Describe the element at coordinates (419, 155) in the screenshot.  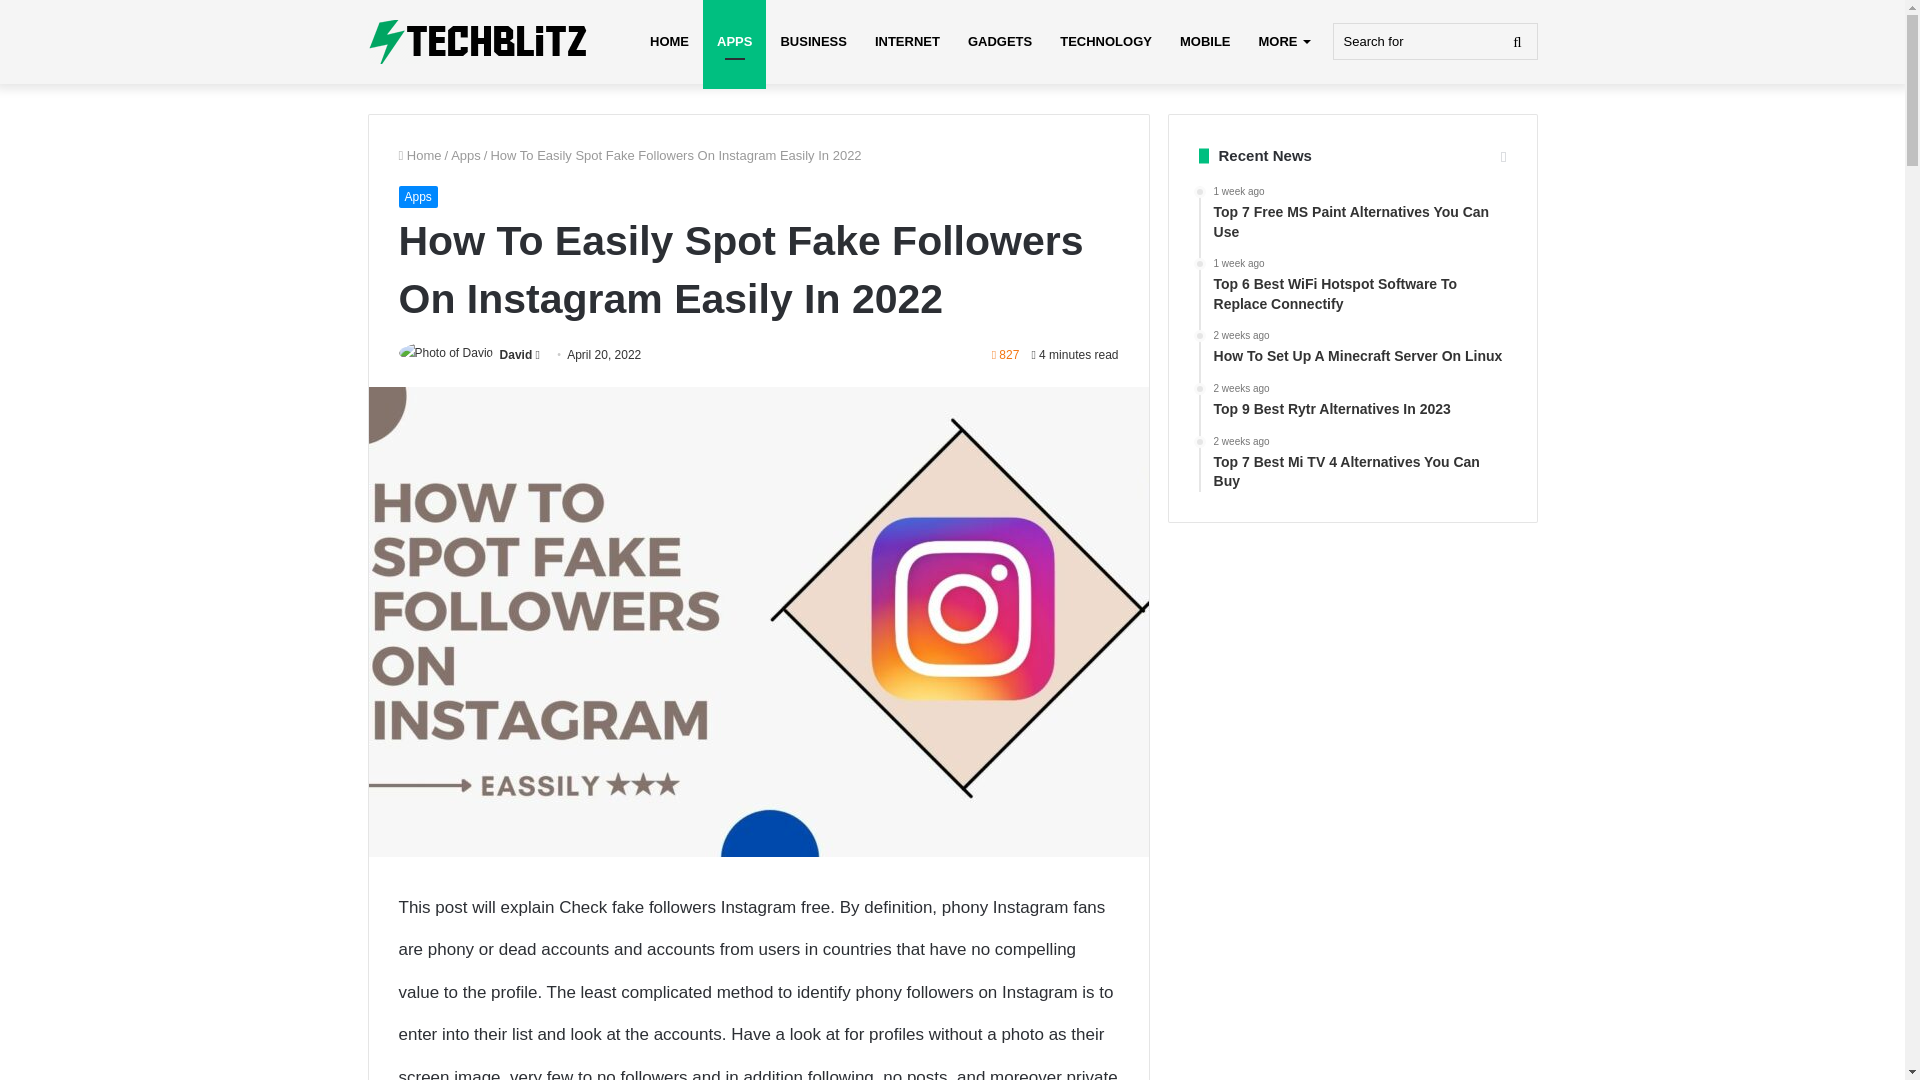
I see `Home` at that location.